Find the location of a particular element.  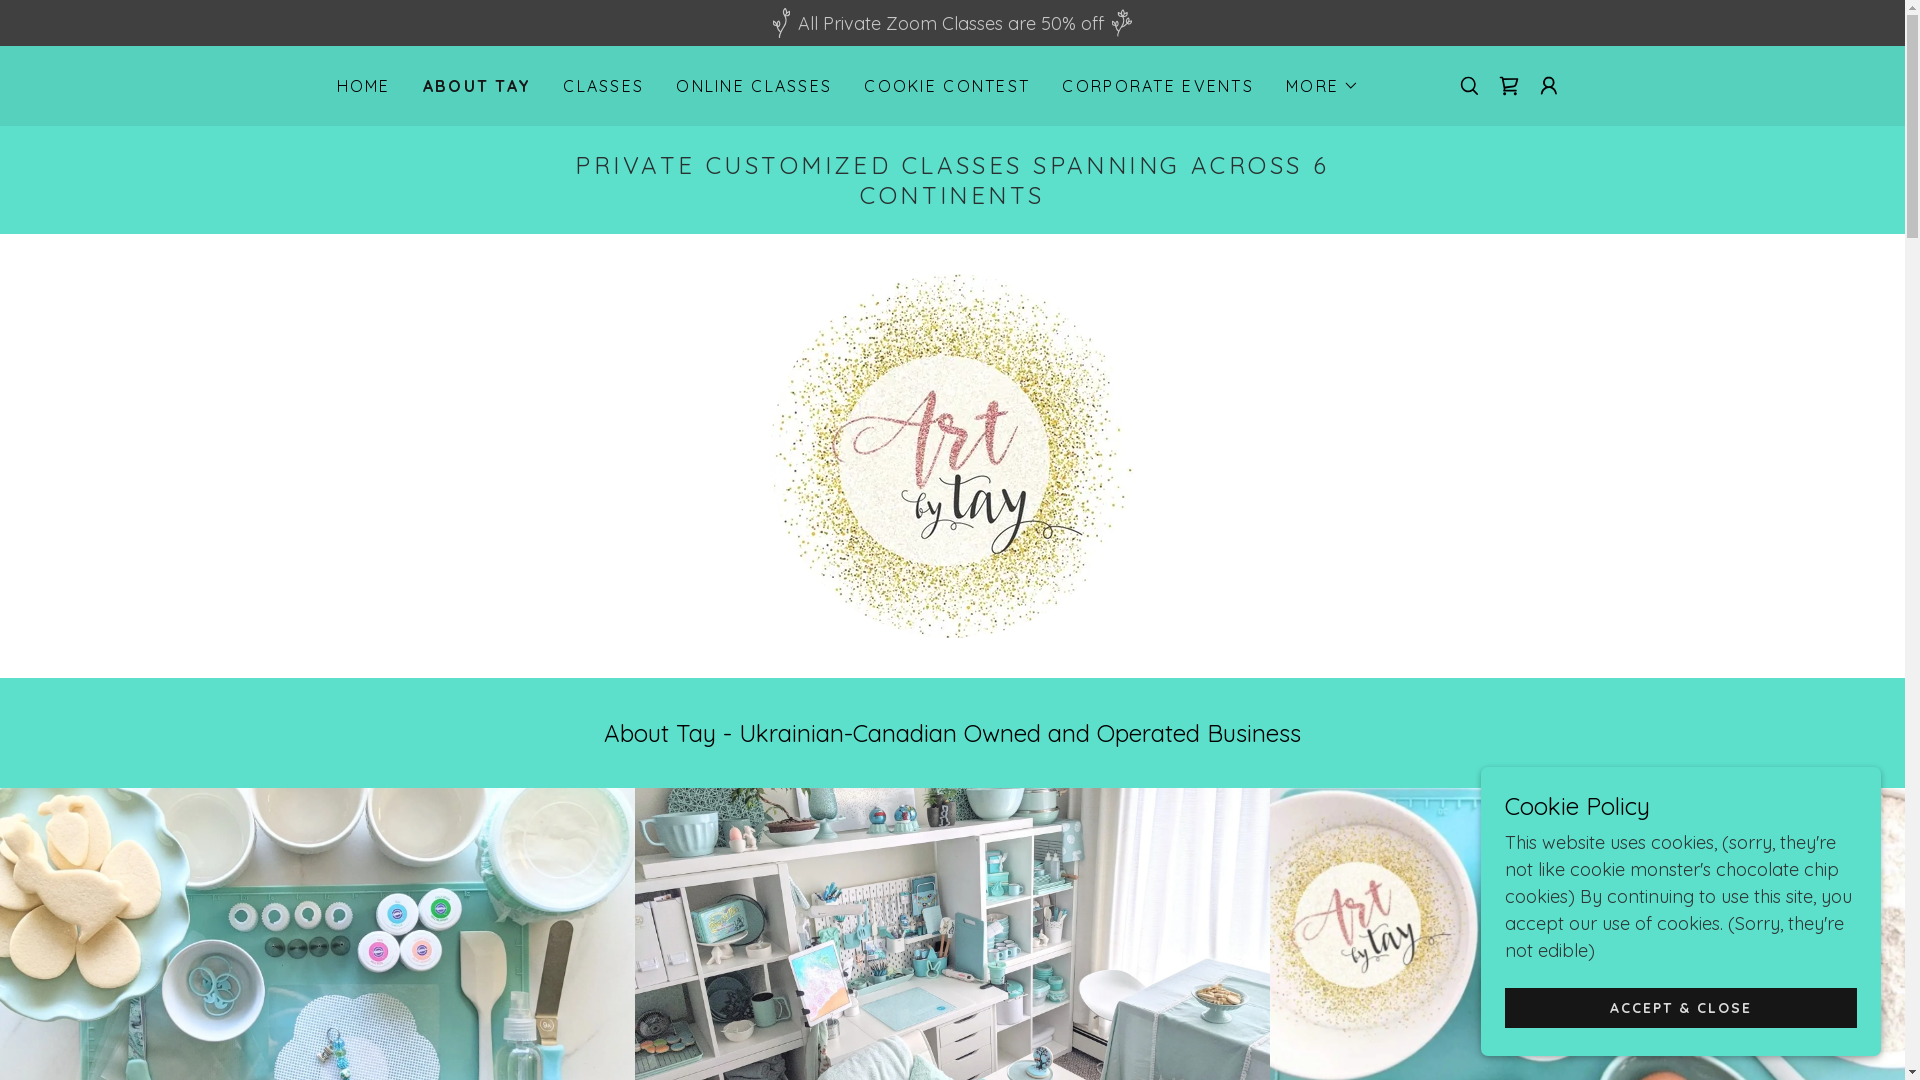

ABOUT TAY is located at coordinates (478, 86).